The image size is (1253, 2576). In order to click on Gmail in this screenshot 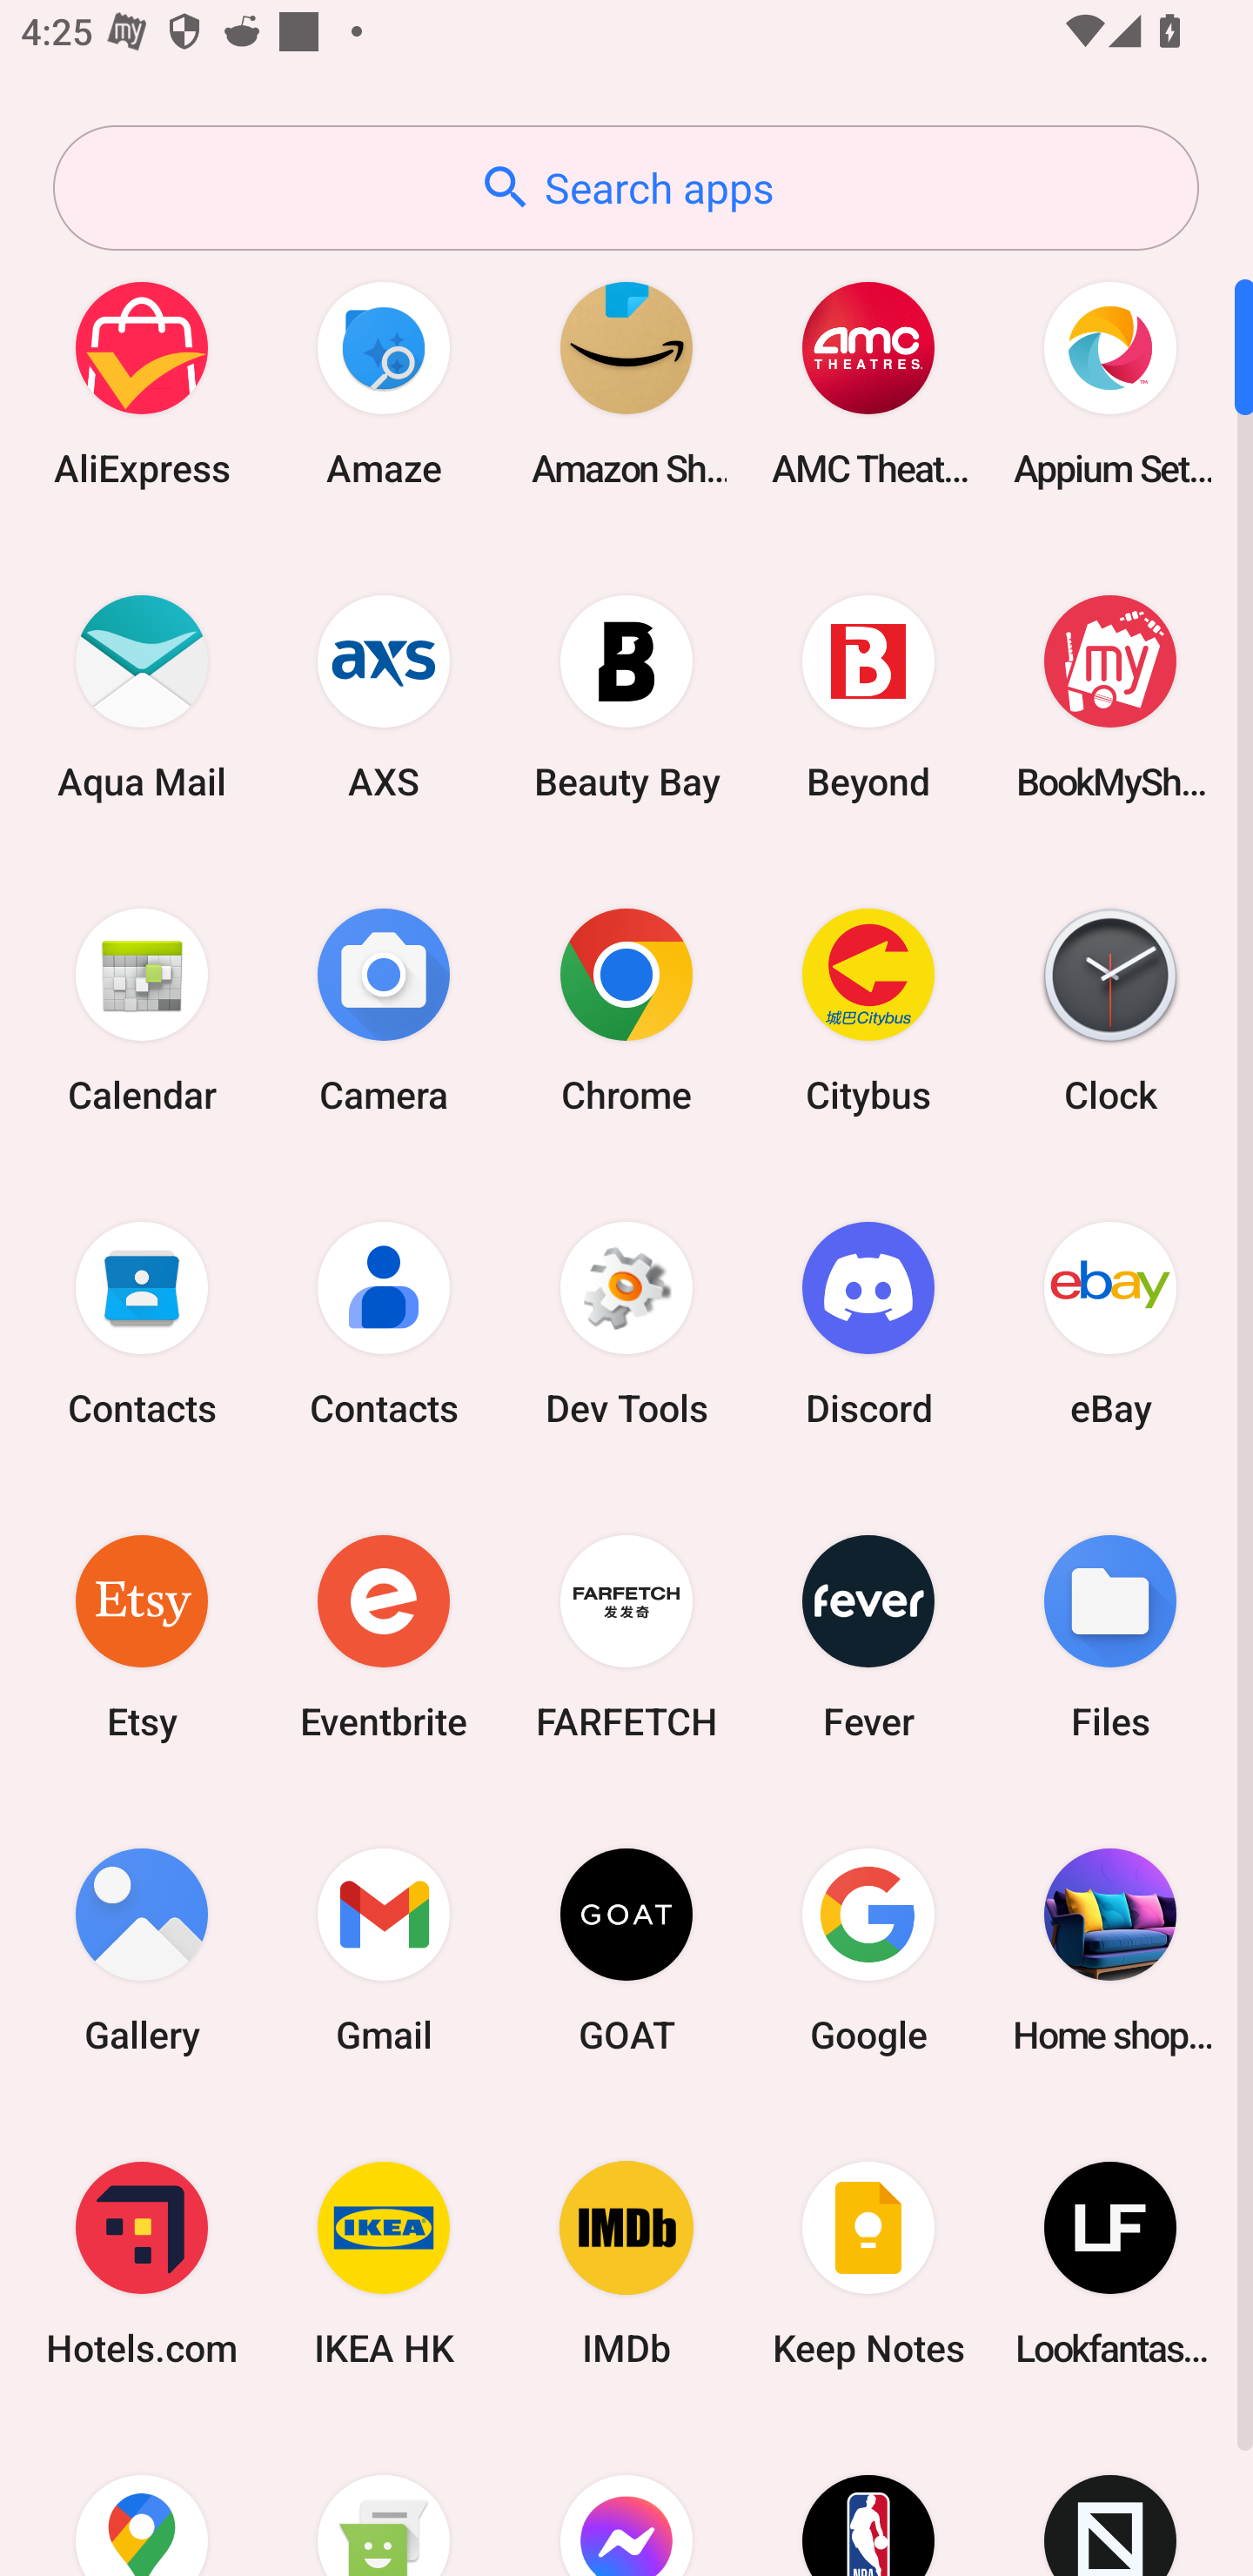, I will do `click(384, 1949)`.